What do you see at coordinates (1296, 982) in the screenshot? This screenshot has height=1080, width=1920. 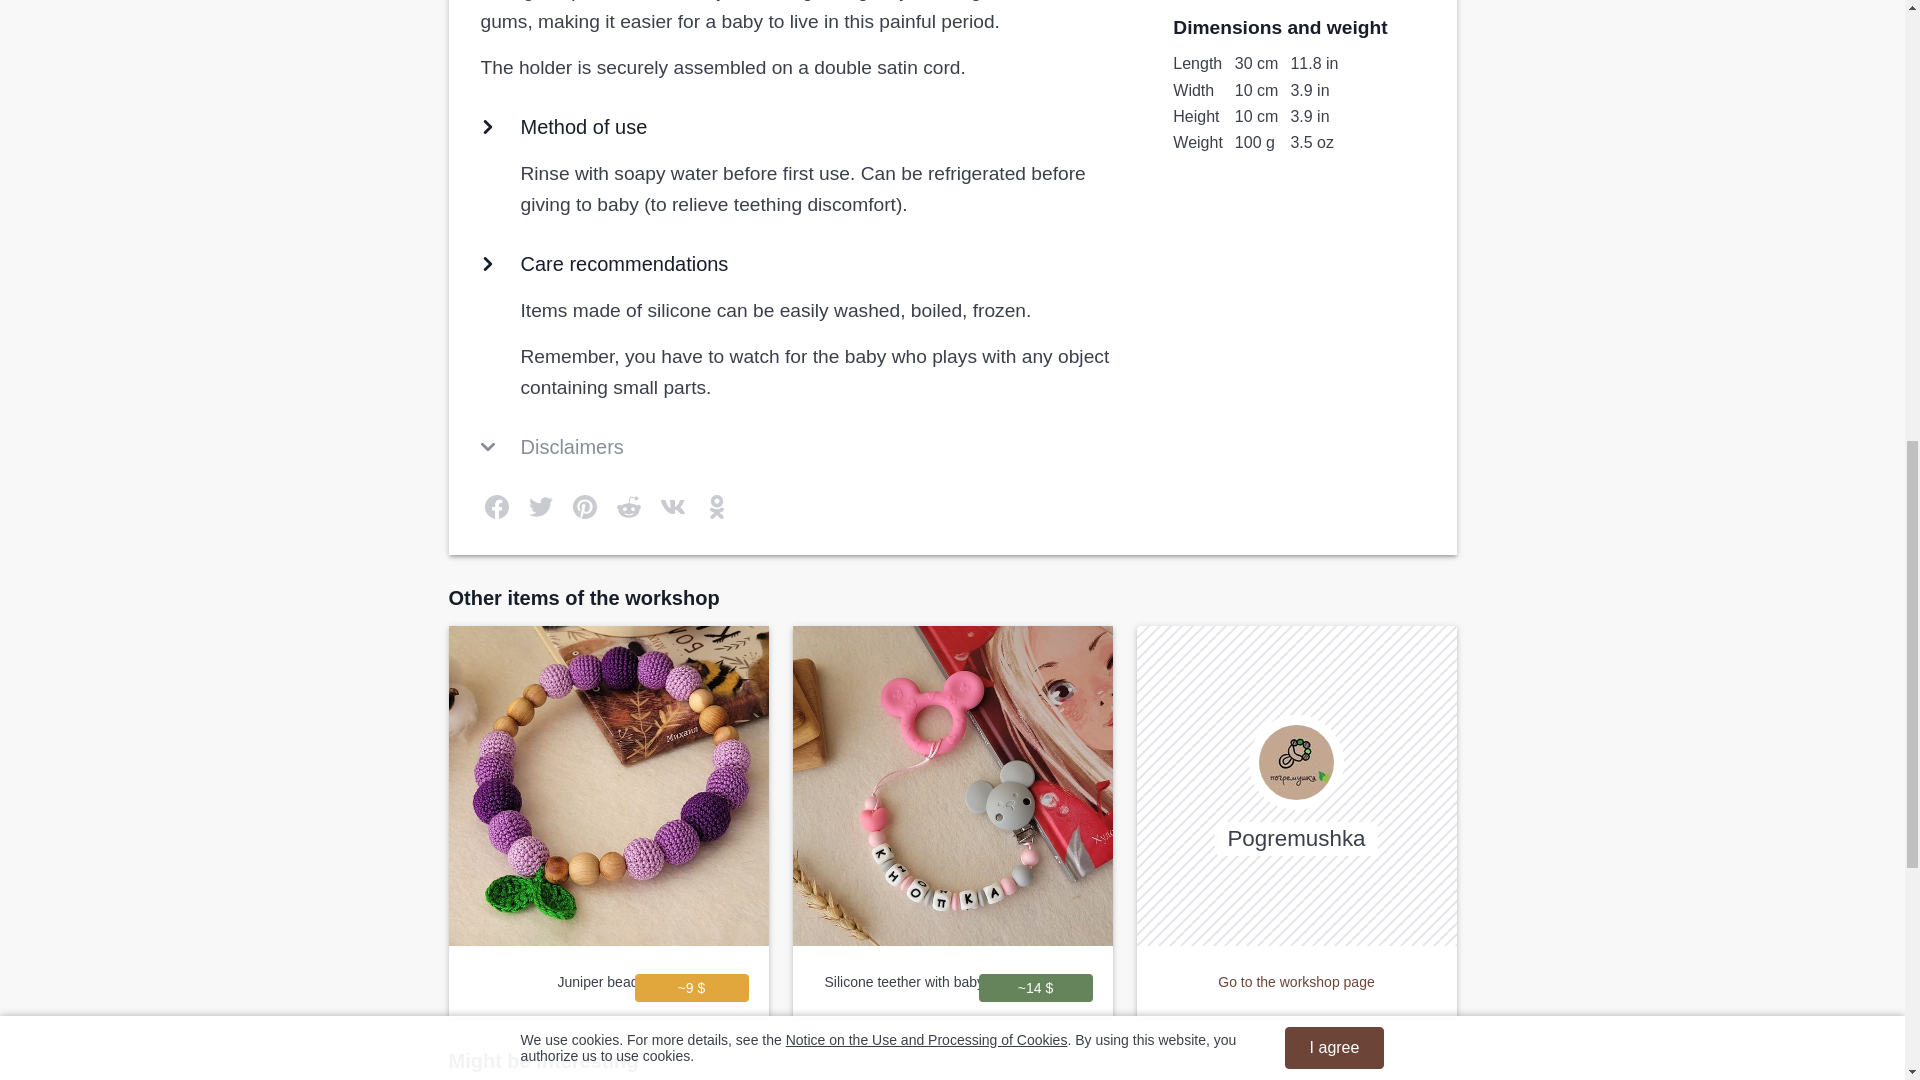 I see `Go to the workshop page` at bounding box center [1296, 982].